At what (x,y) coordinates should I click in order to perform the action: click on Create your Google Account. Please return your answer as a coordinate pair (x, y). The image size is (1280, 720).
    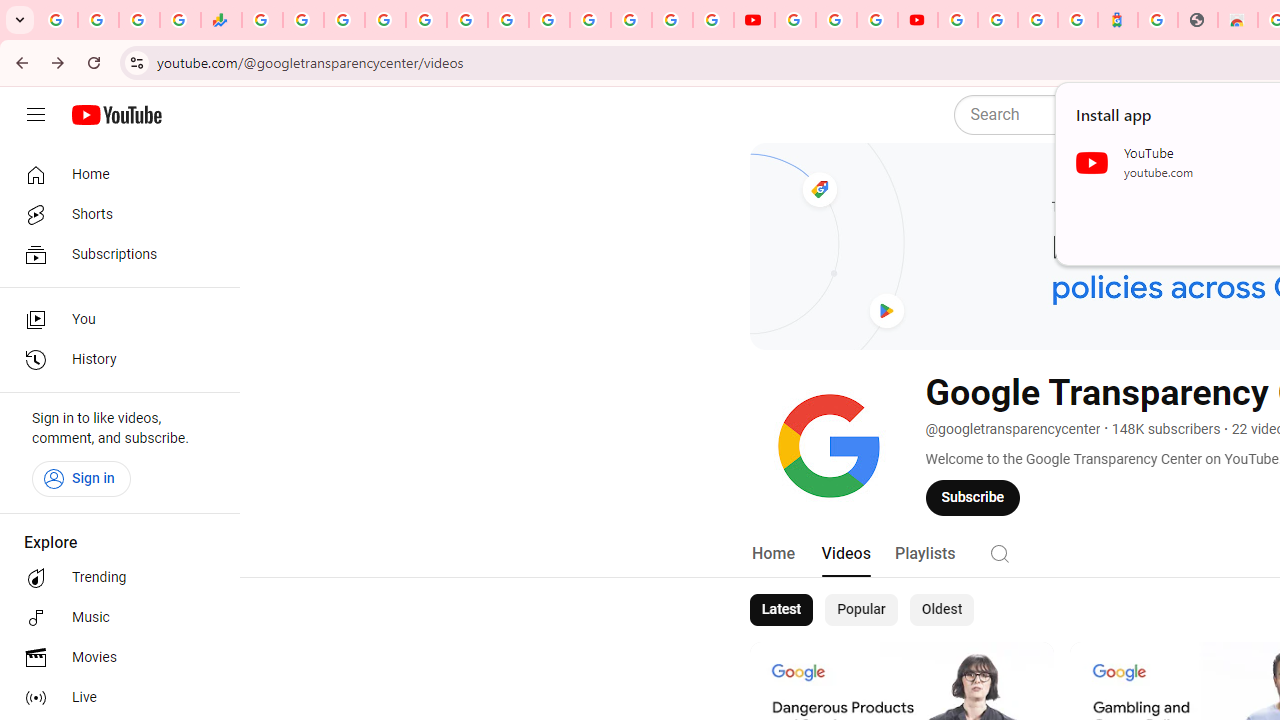
    Looking at the image, I should click on (877, 20).